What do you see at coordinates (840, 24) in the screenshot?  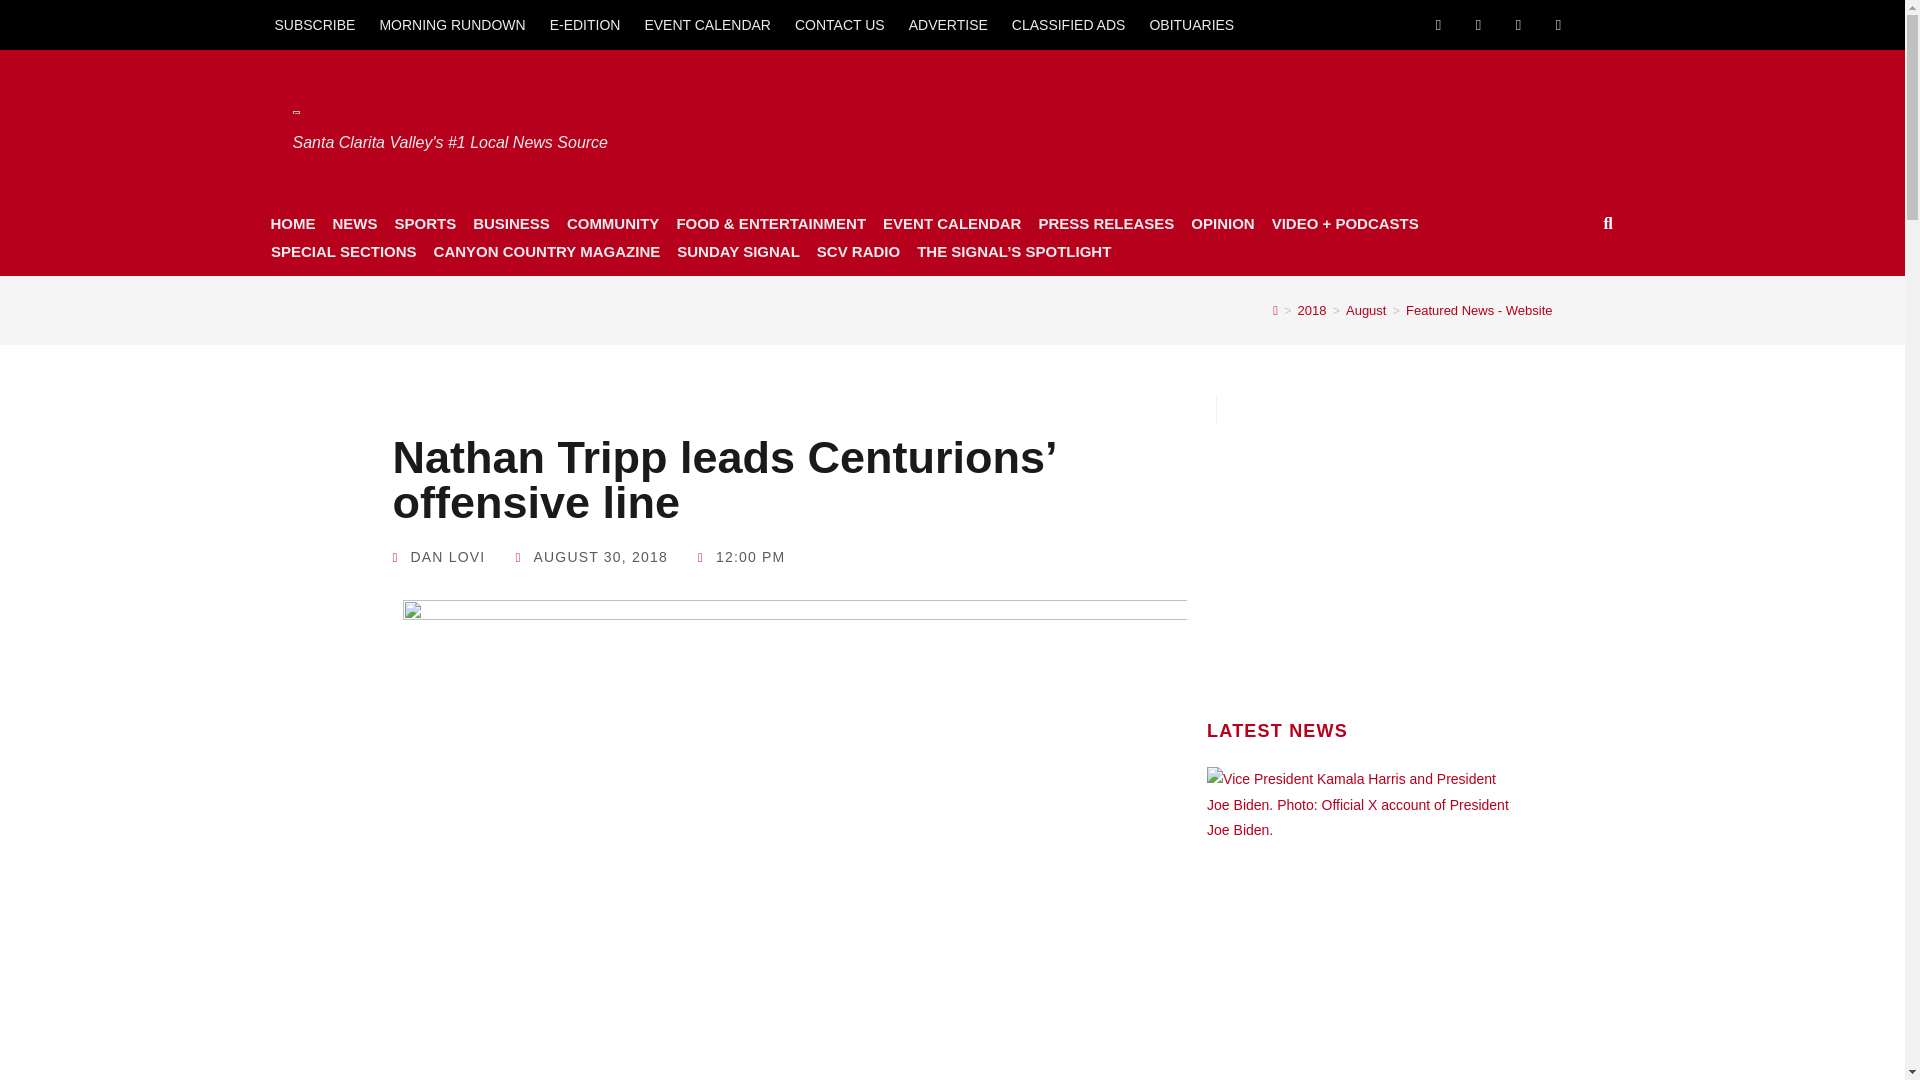 I see `CONTACT US` at bounding box center [840, 24].